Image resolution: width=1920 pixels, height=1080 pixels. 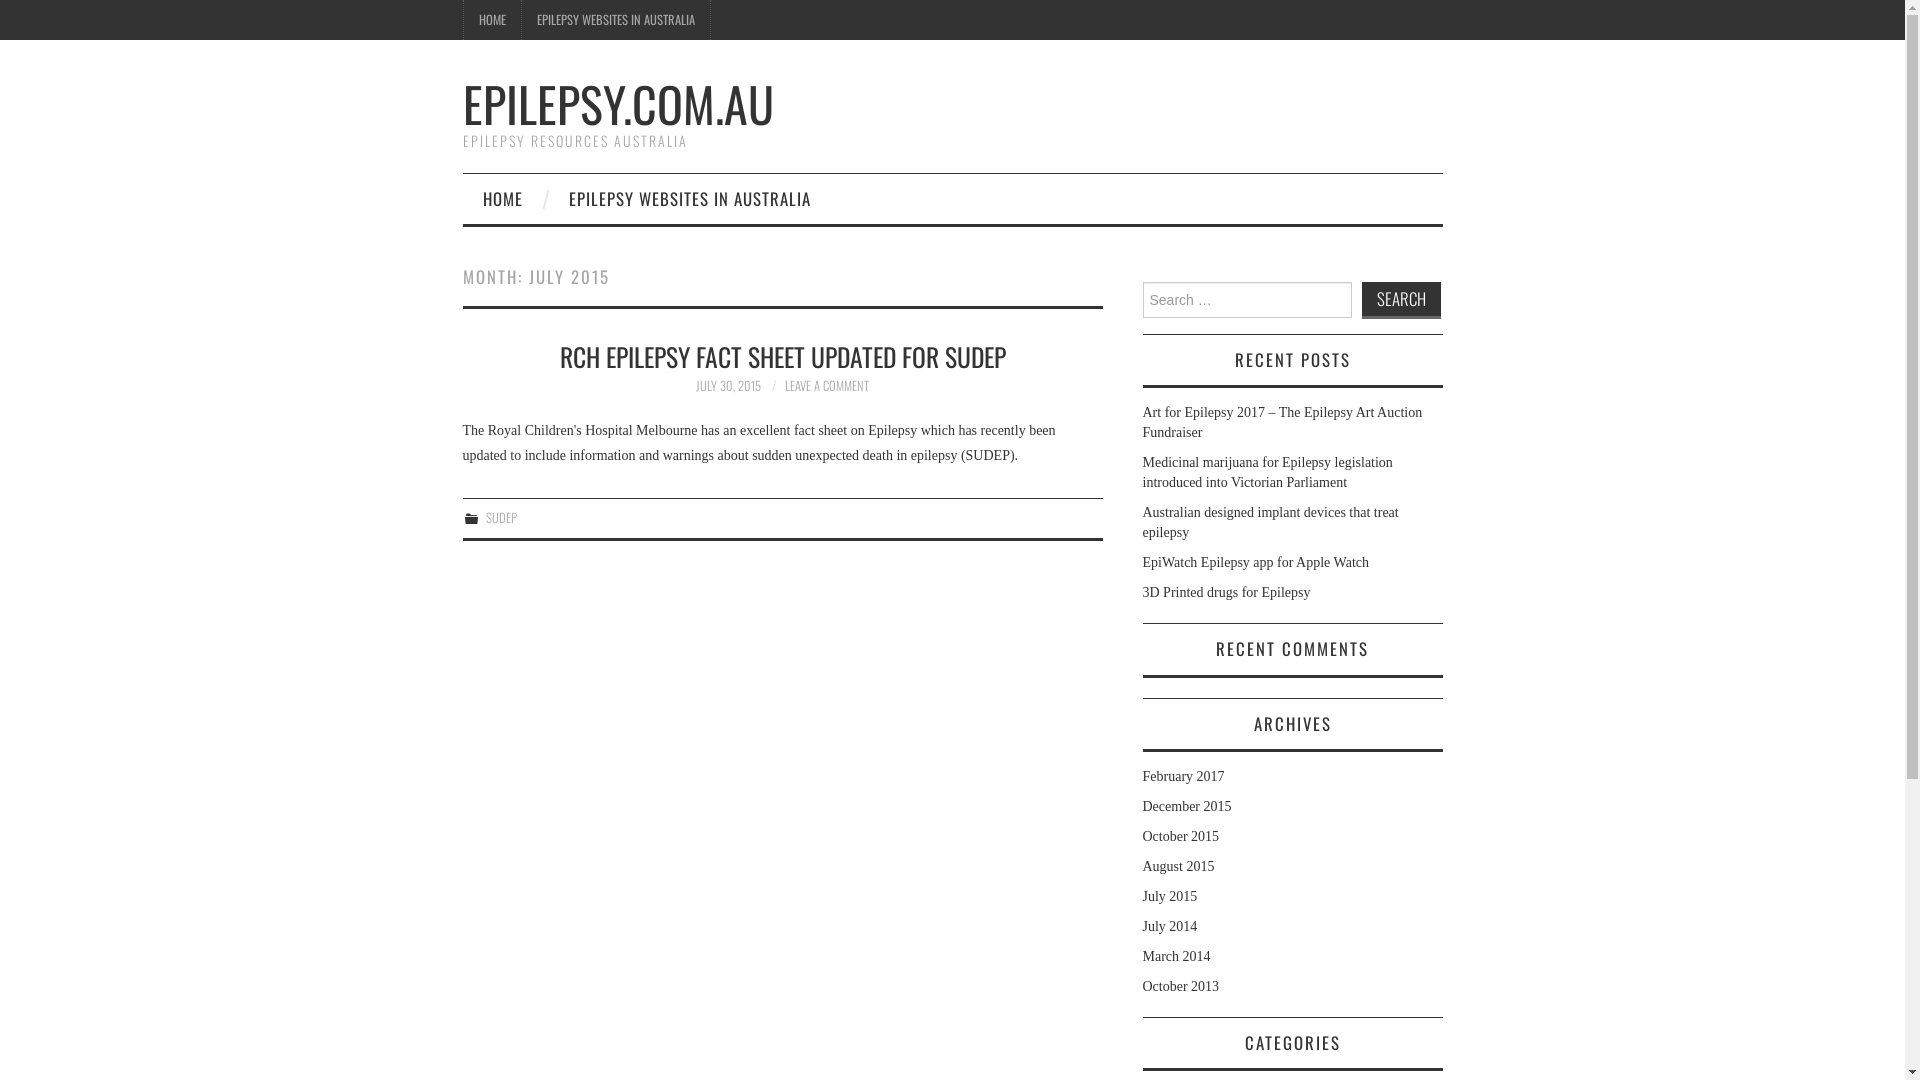 What do you see at coordinates (1180, 836) in the screenshot?
I see `October 2015` at bounding box center [1180, 836].